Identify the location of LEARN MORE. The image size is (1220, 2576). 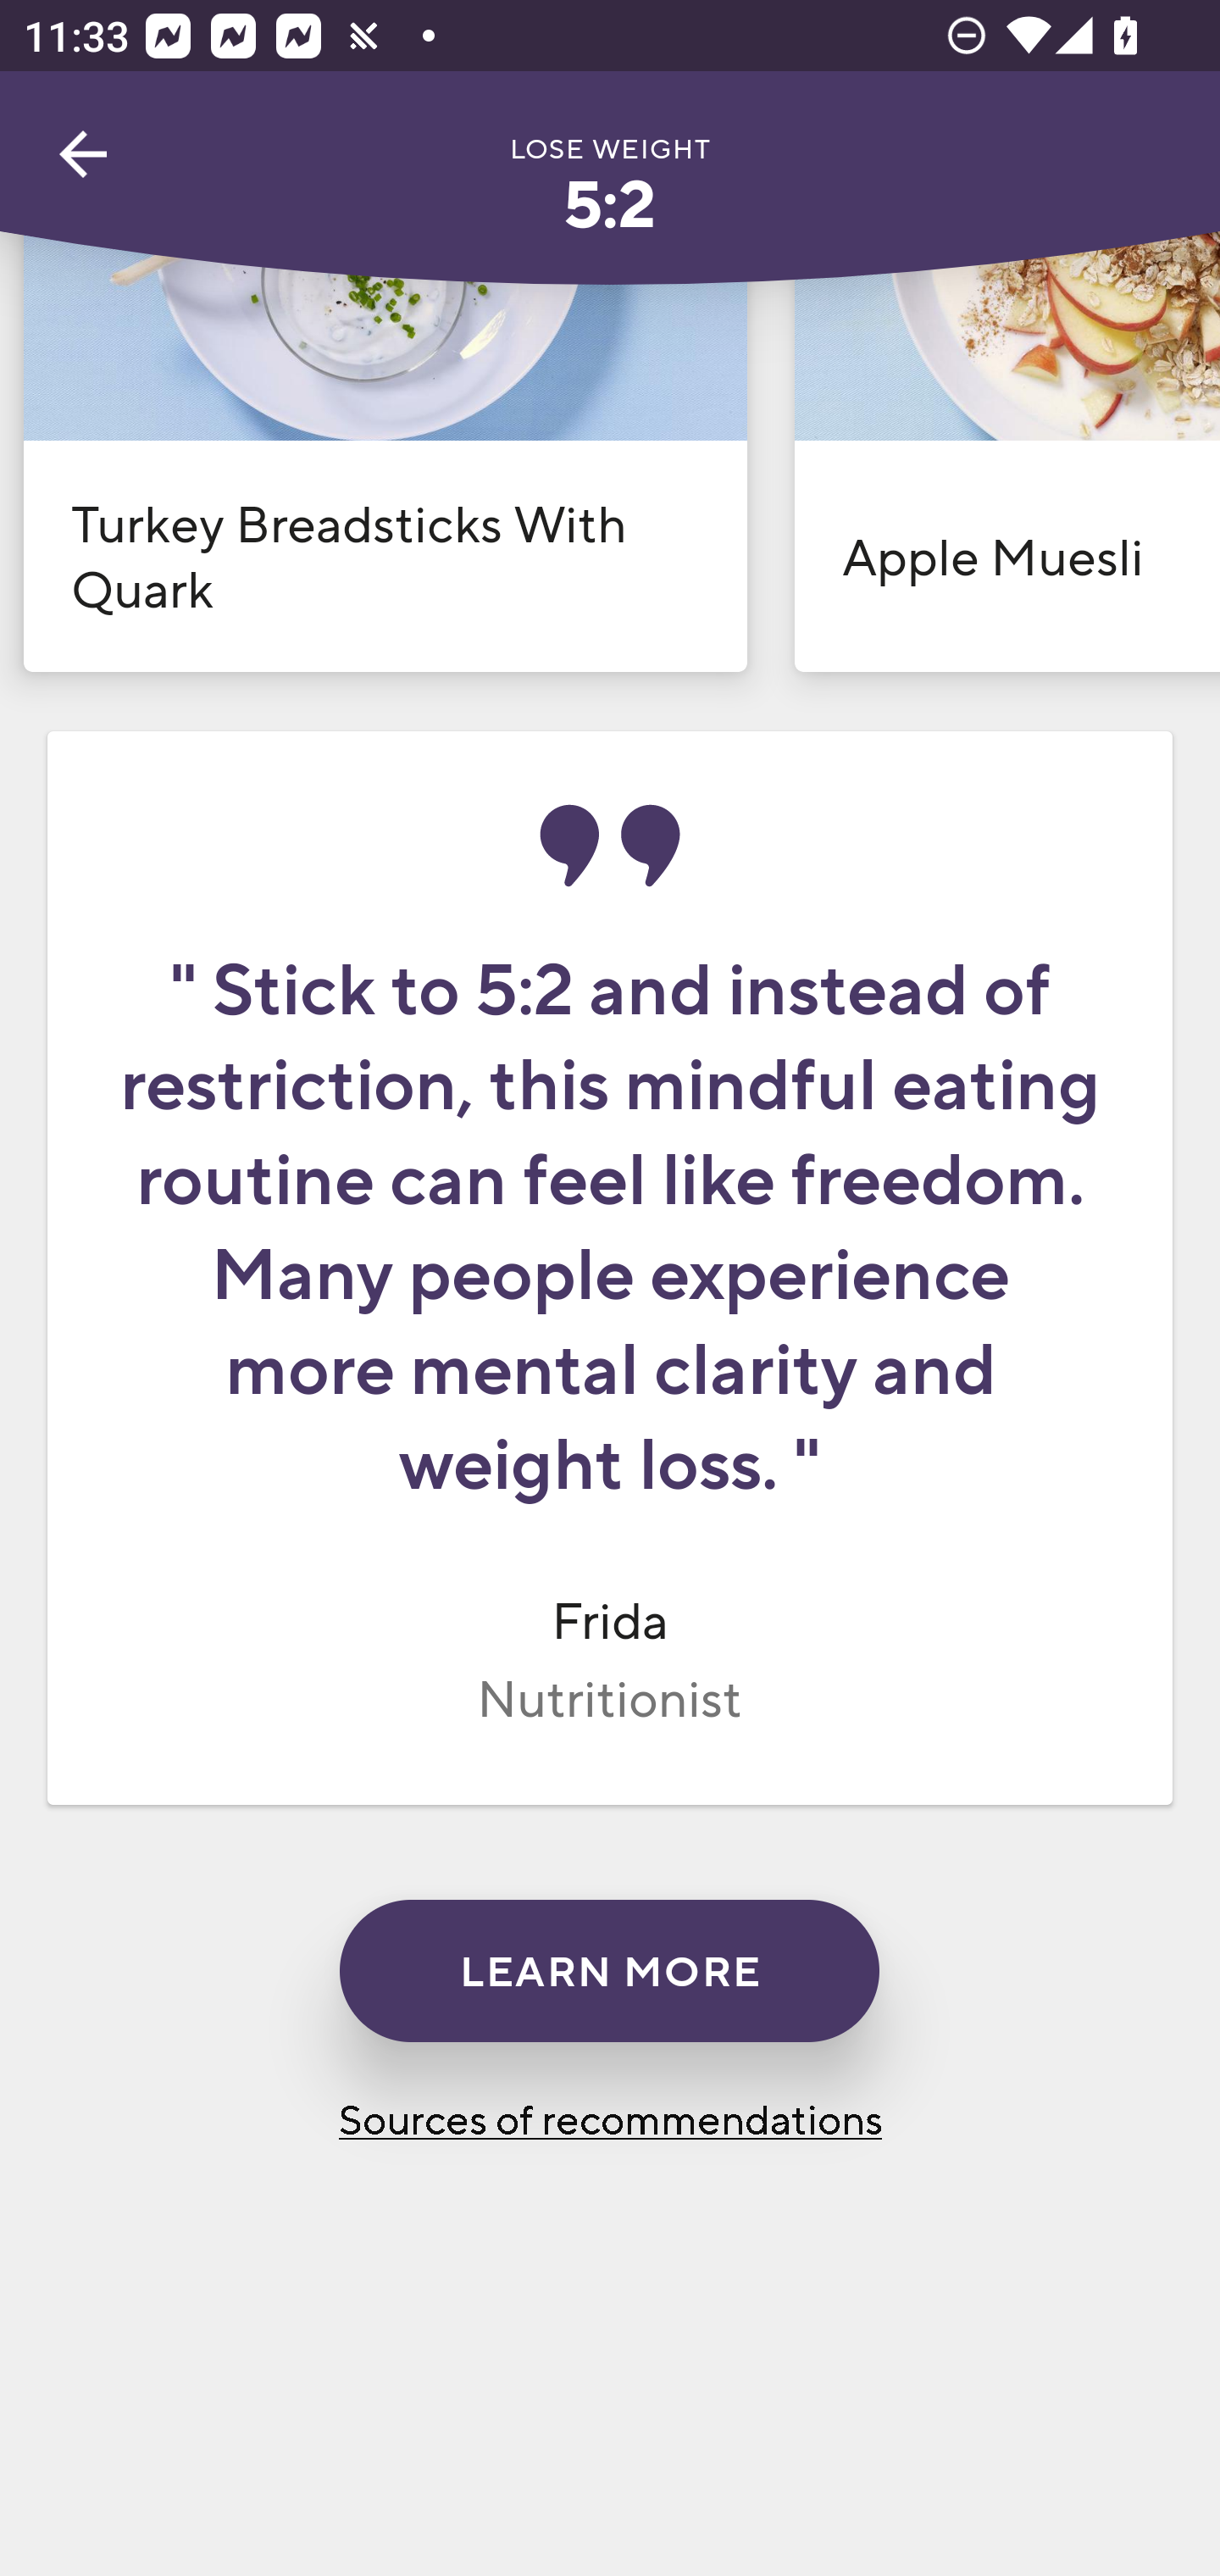
(609, 1971).